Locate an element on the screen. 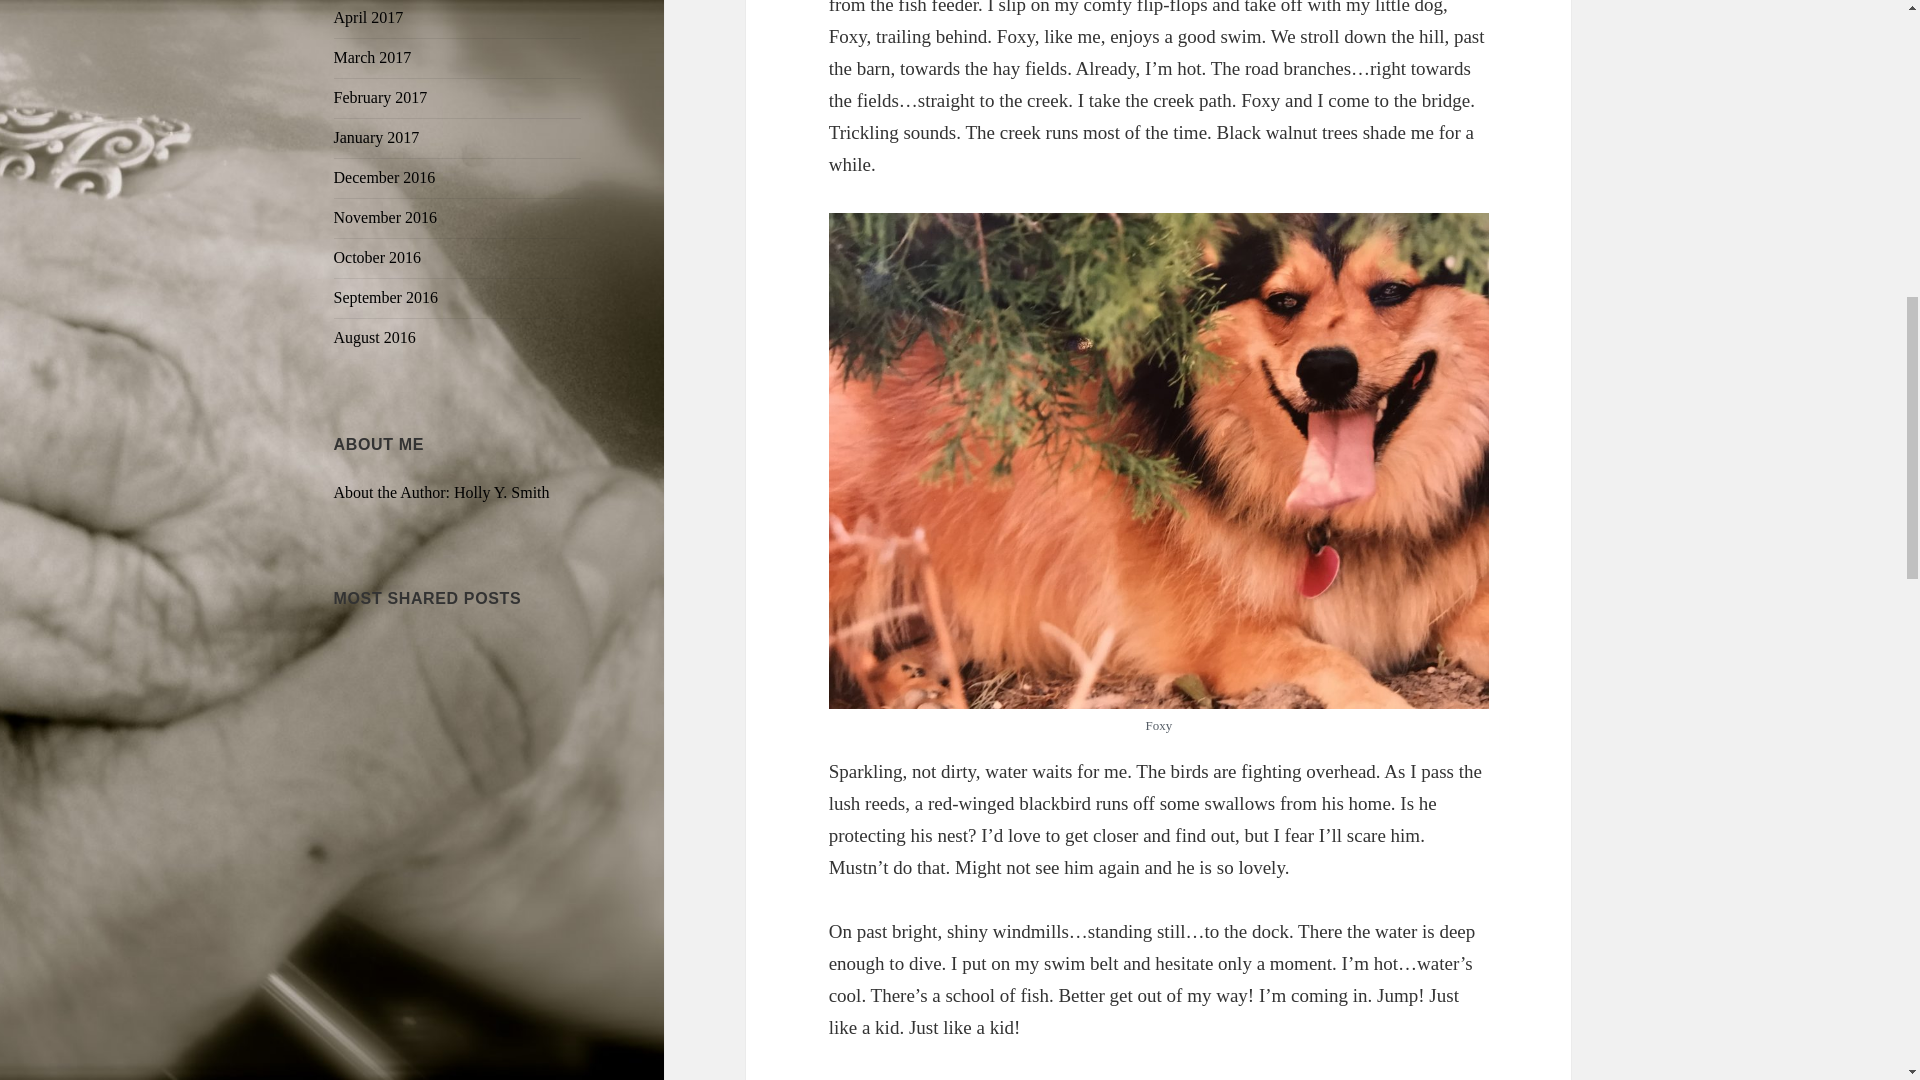 Image resolution: width=1920 pixels, height=1080 pixels. April 2017 is located at coordinates (368, 16).